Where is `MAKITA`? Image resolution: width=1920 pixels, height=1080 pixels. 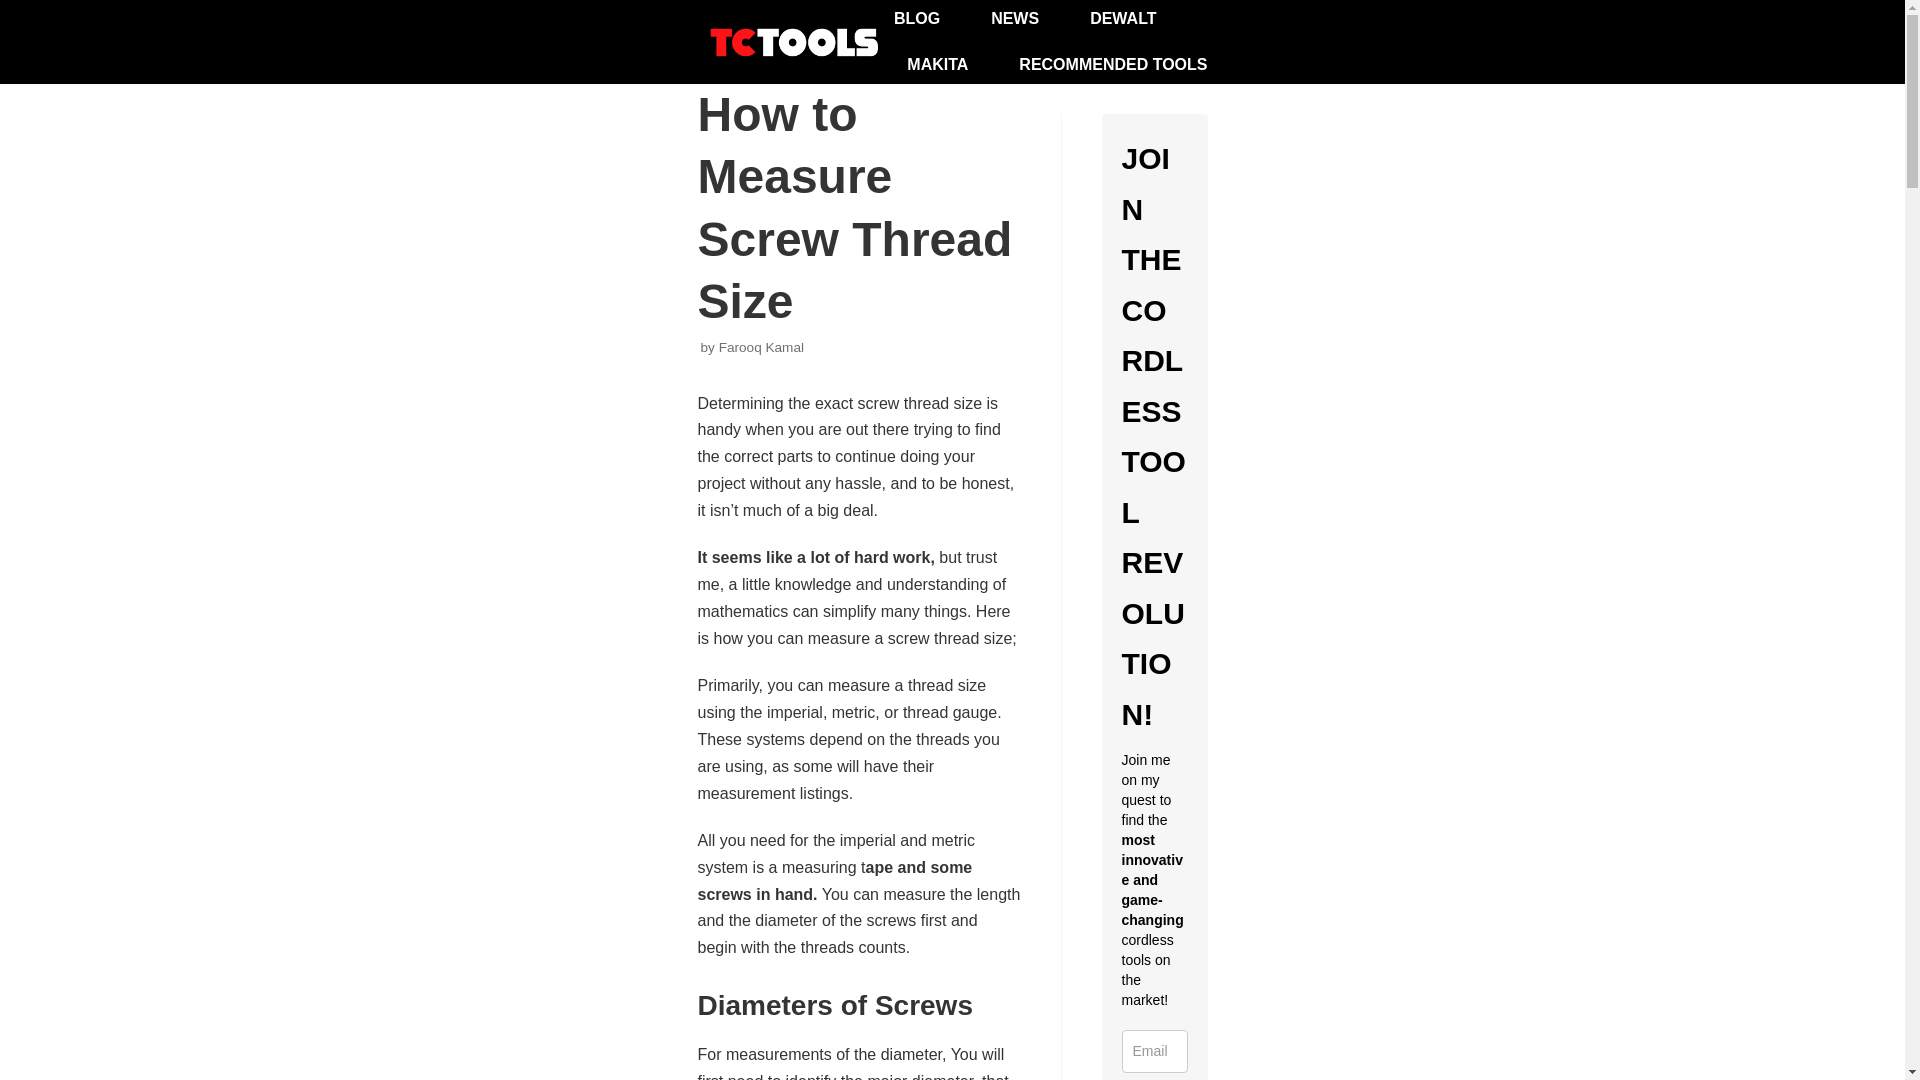 MAKITA is located at coordinates (936, 64).